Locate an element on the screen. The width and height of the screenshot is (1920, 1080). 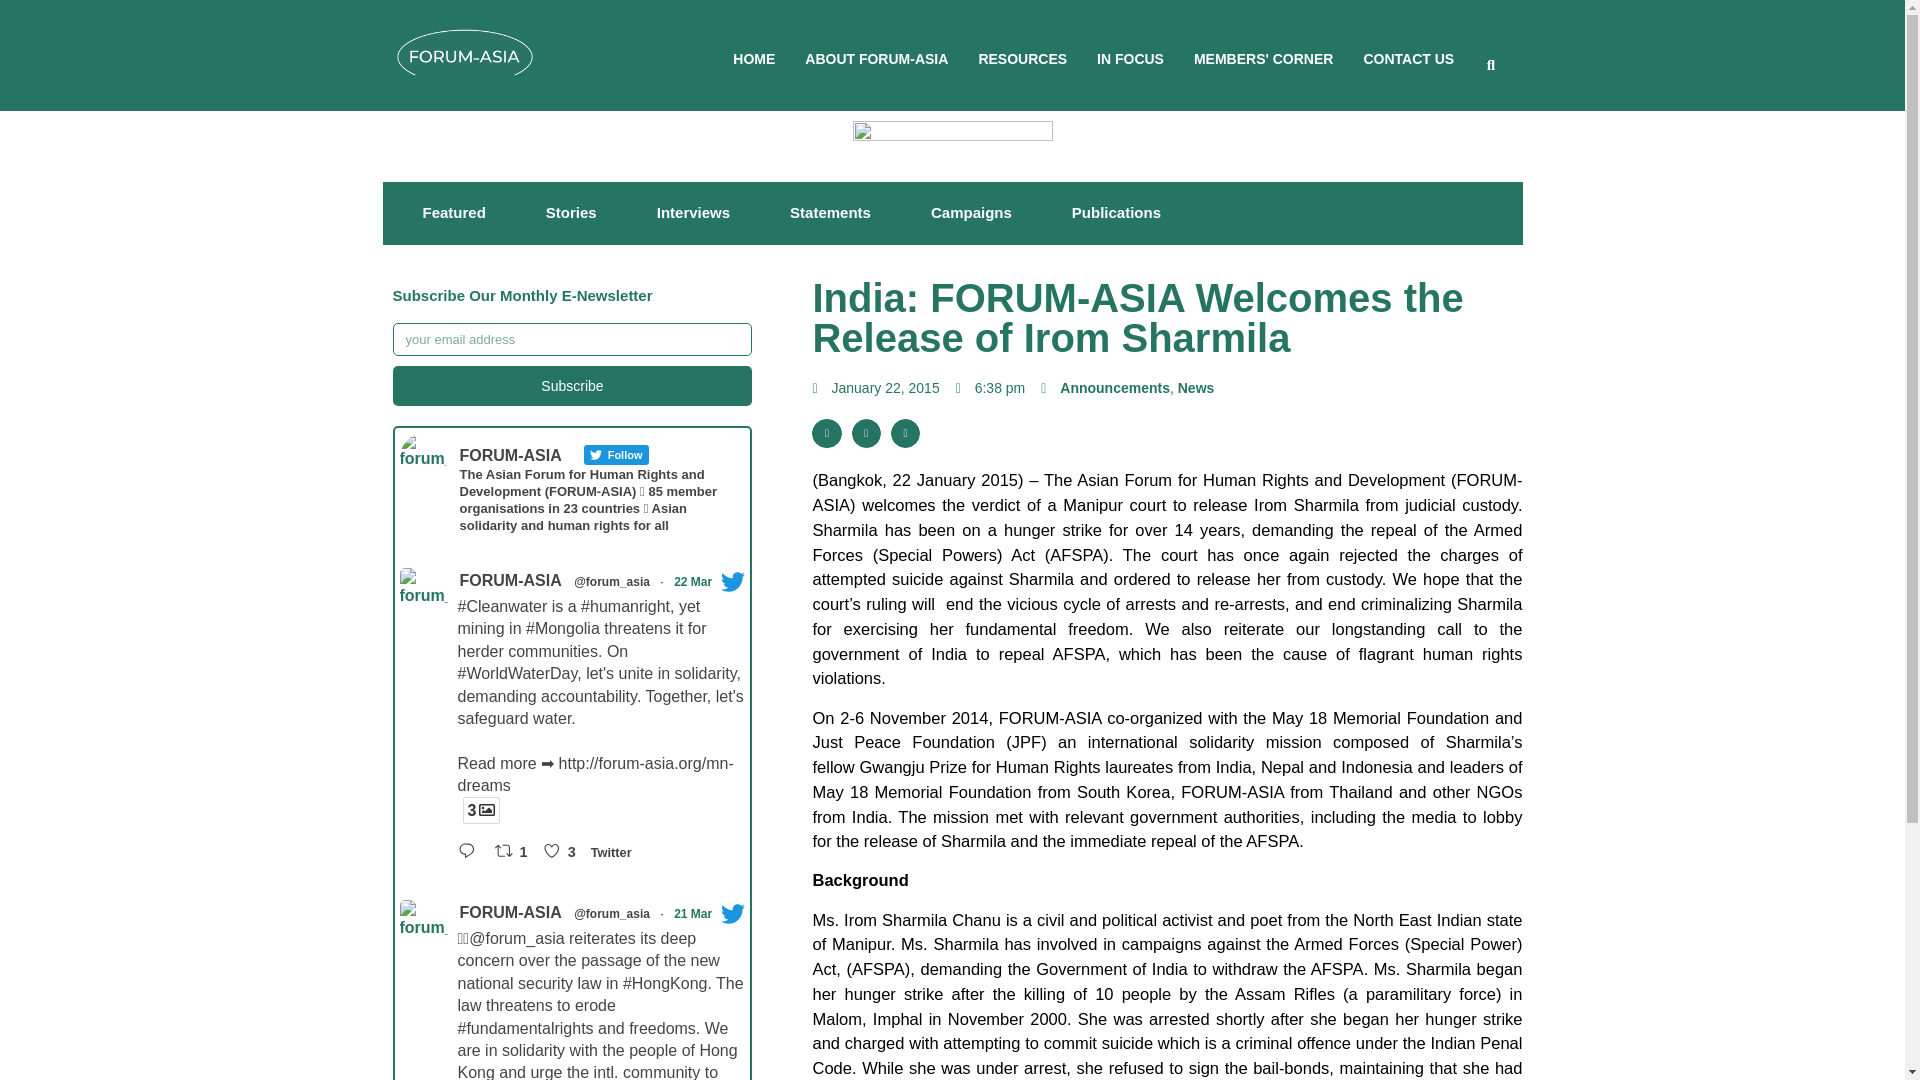
RESOURCES is located at coordinates (1022, 58).